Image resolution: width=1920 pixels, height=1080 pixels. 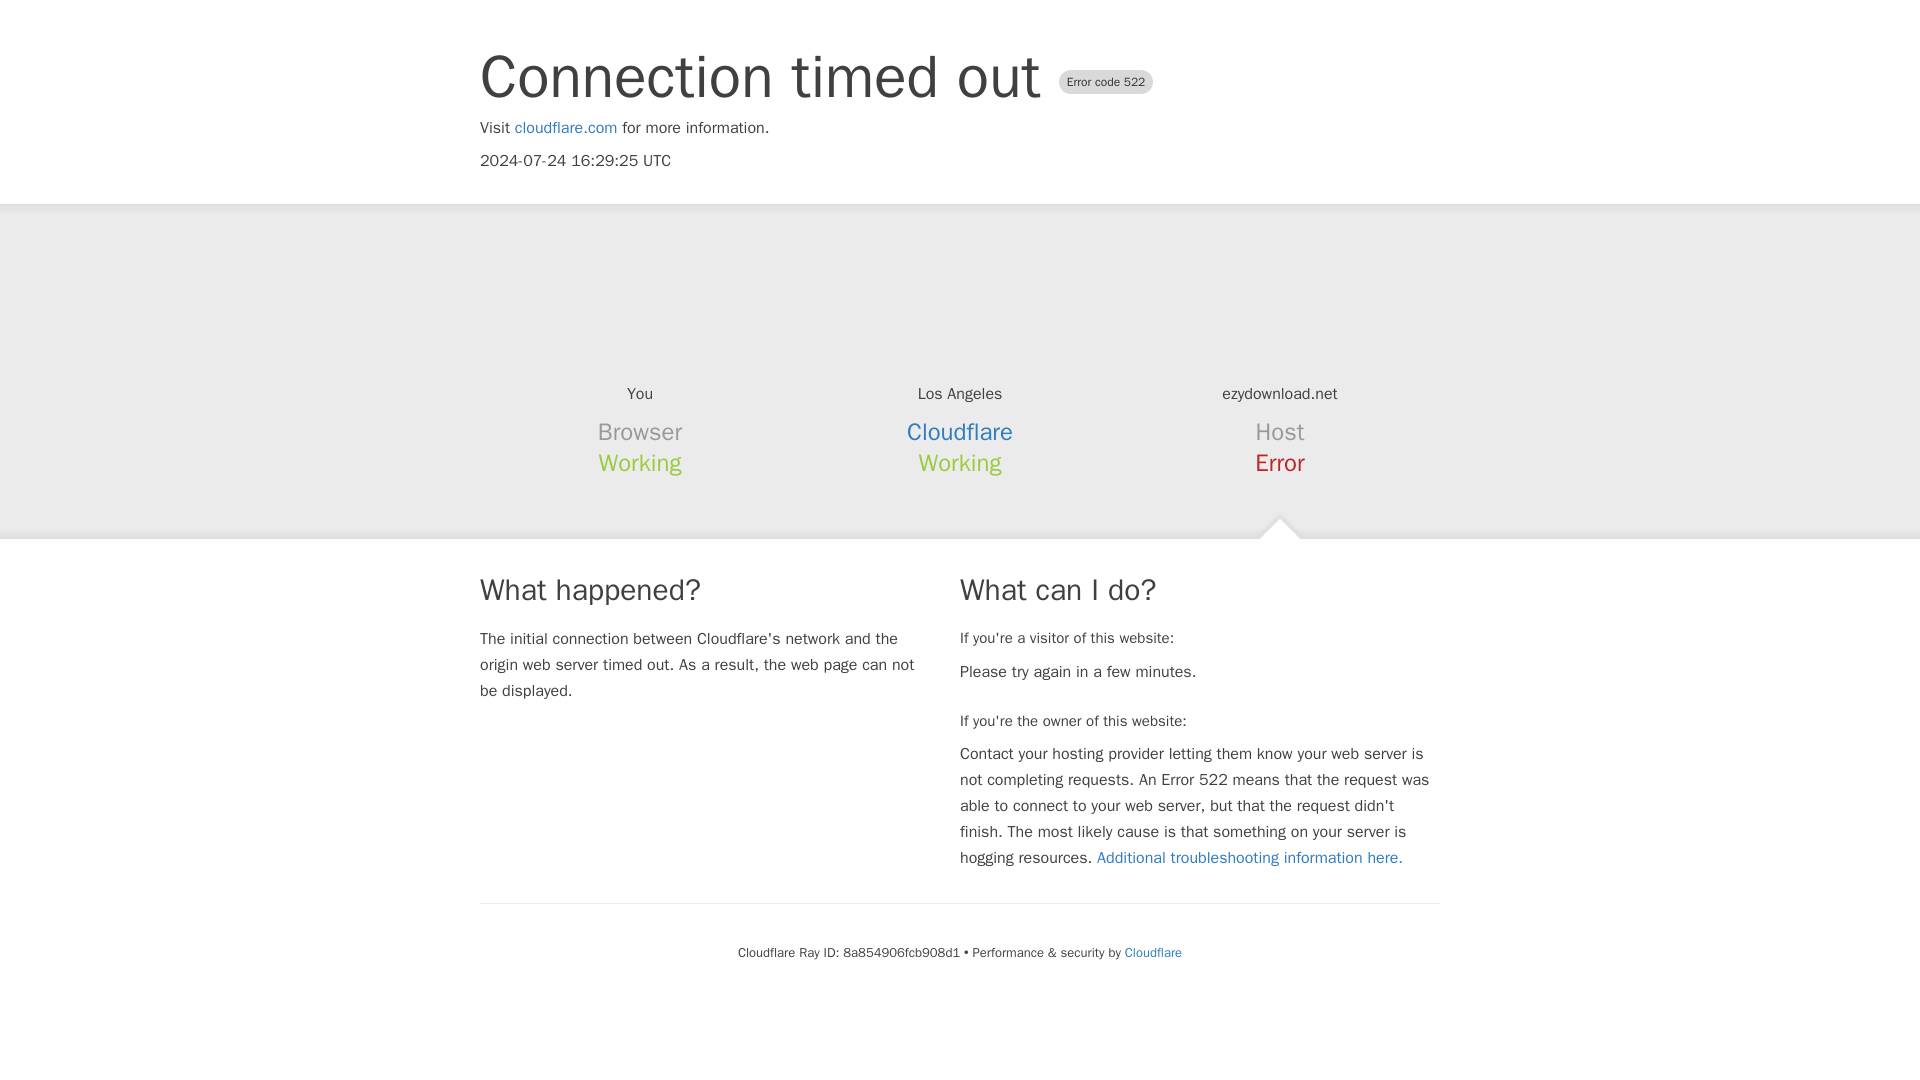 What do you see at coordinates (1250, 858) in the screenshot?
I see `Additional troubleshooting information here.` at bounding box center [1250, 858].